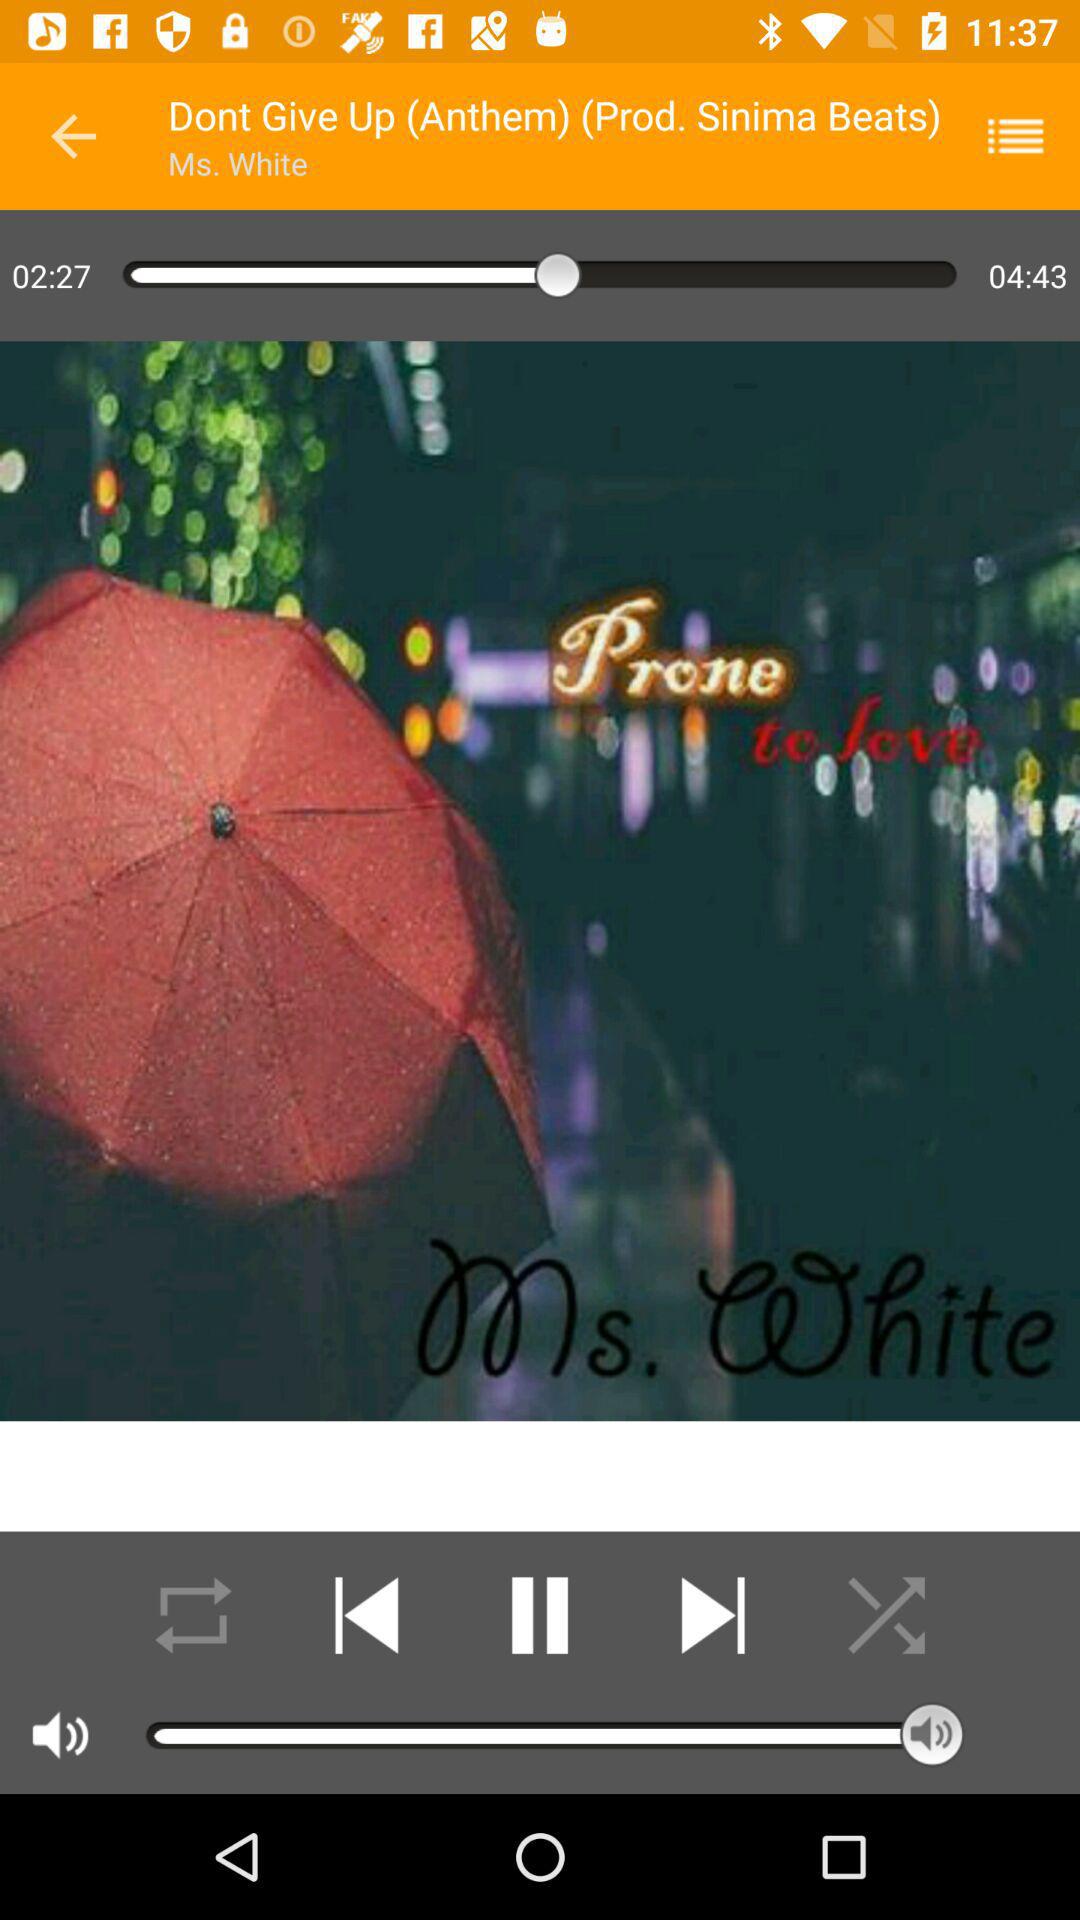  Describe the element at coordinates (712, 1616) in the screenshot. I see `fast forward` at that location.